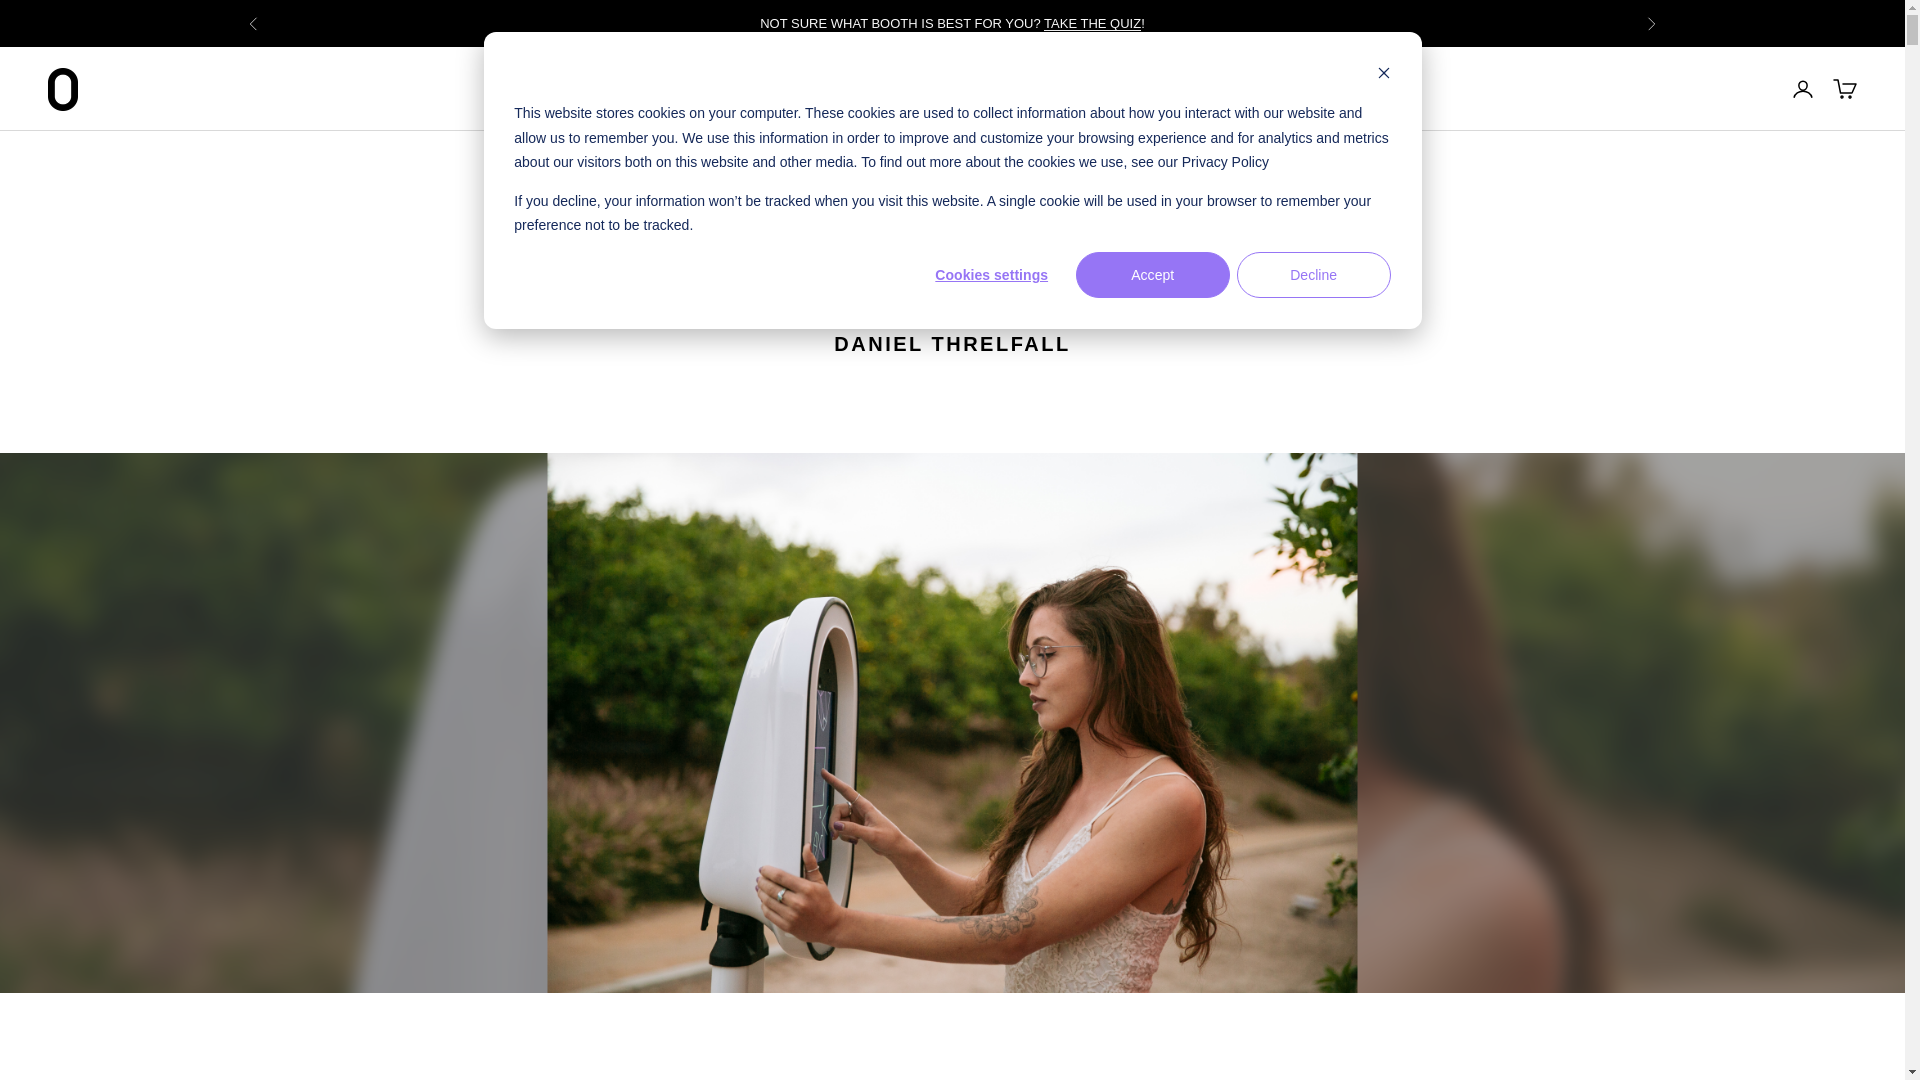 This screenshot has width=1920, height=1080. I want to click on Decline, so click(1313, 274).